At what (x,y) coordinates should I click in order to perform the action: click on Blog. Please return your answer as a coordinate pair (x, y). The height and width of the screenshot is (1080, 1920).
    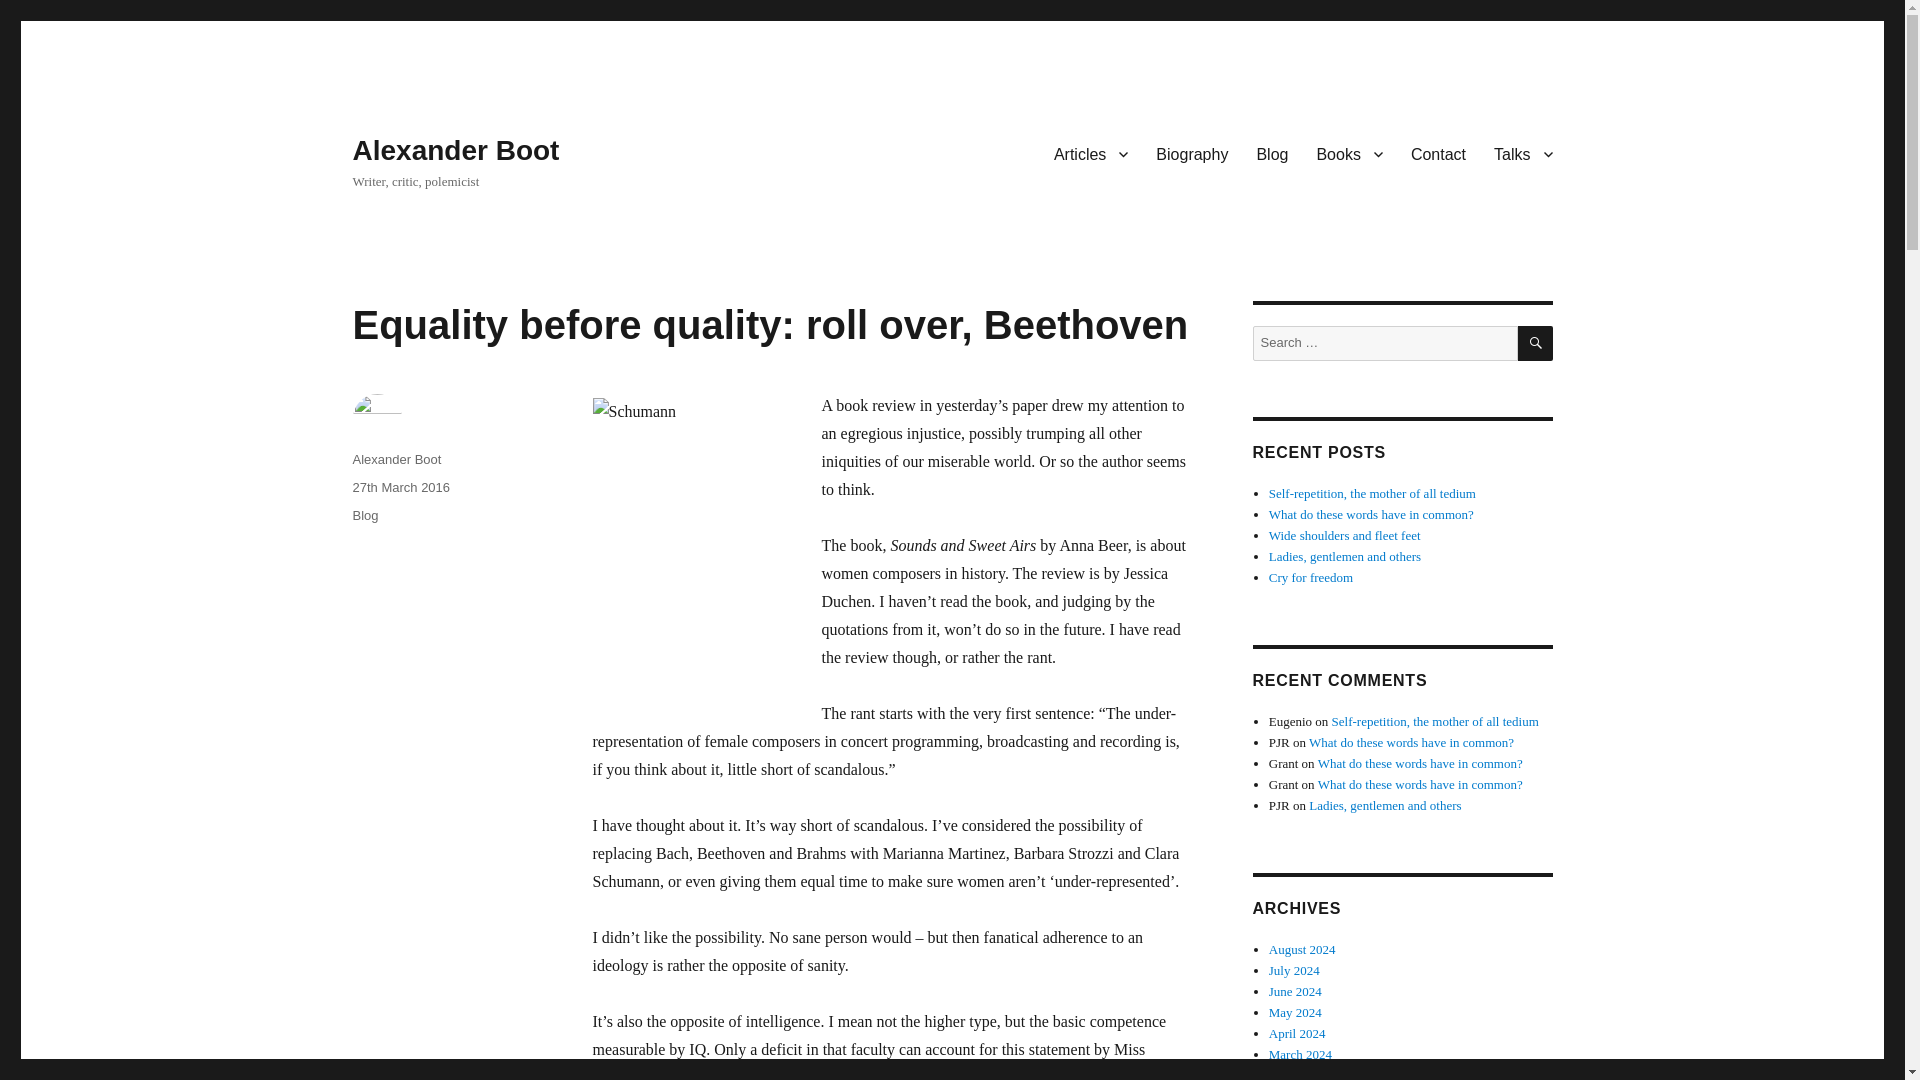
    Looking at the image, I should click on (364, 514).